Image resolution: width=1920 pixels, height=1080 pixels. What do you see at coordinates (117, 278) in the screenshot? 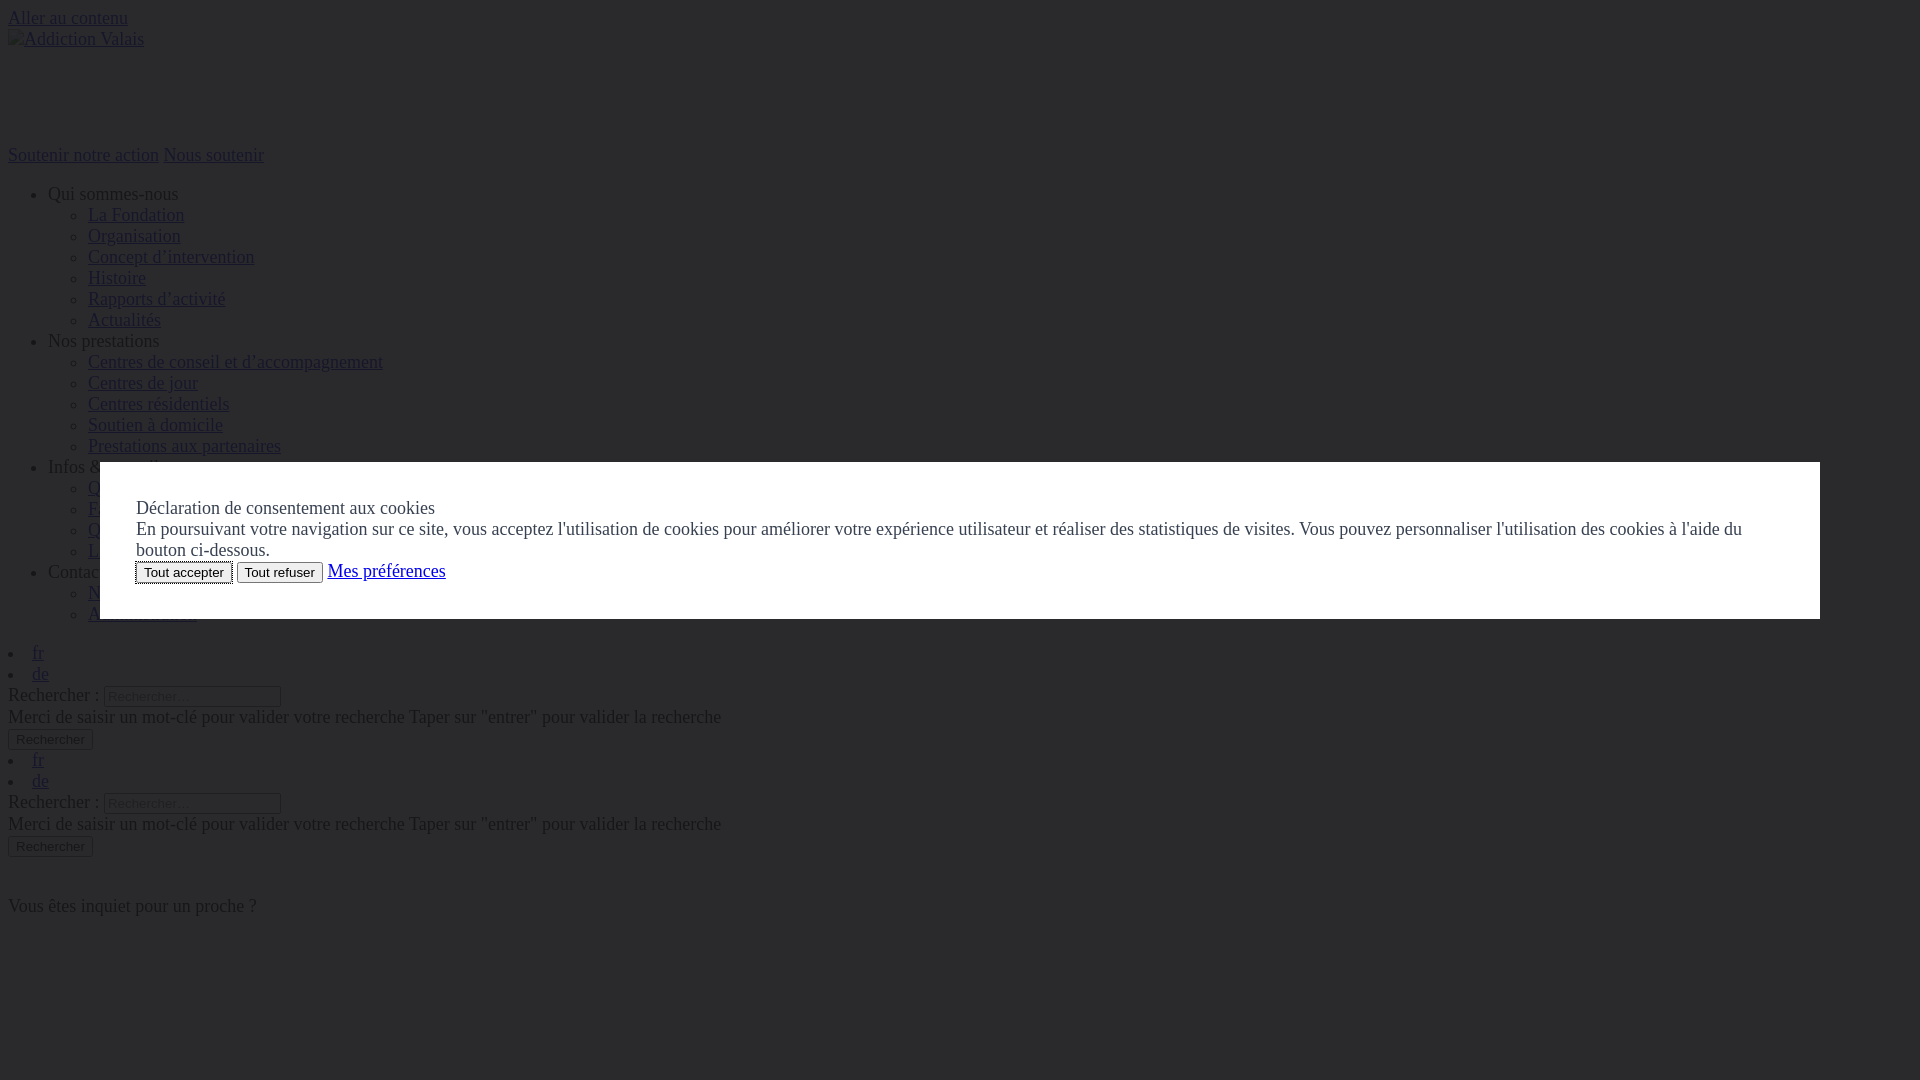
I see `Histoire` at bounding box center [117, 278].